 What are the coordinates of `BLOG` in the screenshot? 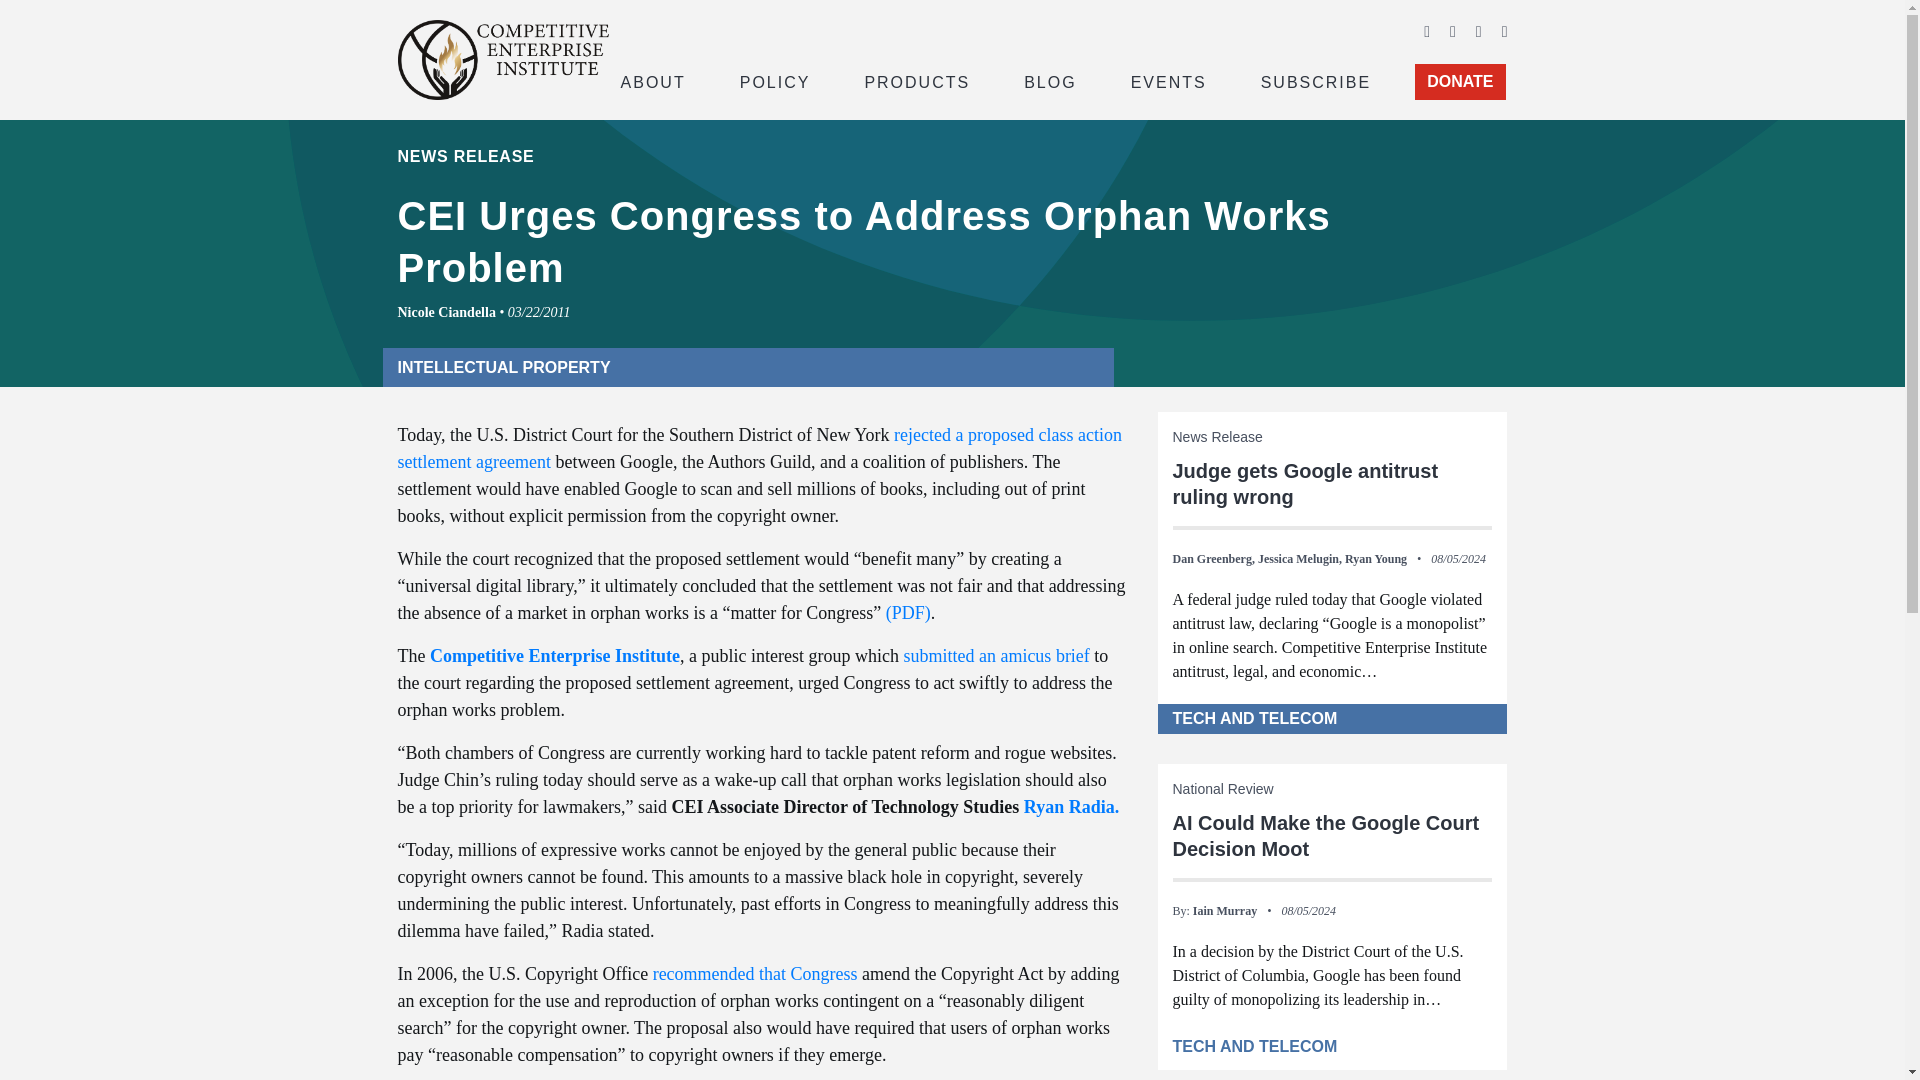 It's located at (1050, 80).